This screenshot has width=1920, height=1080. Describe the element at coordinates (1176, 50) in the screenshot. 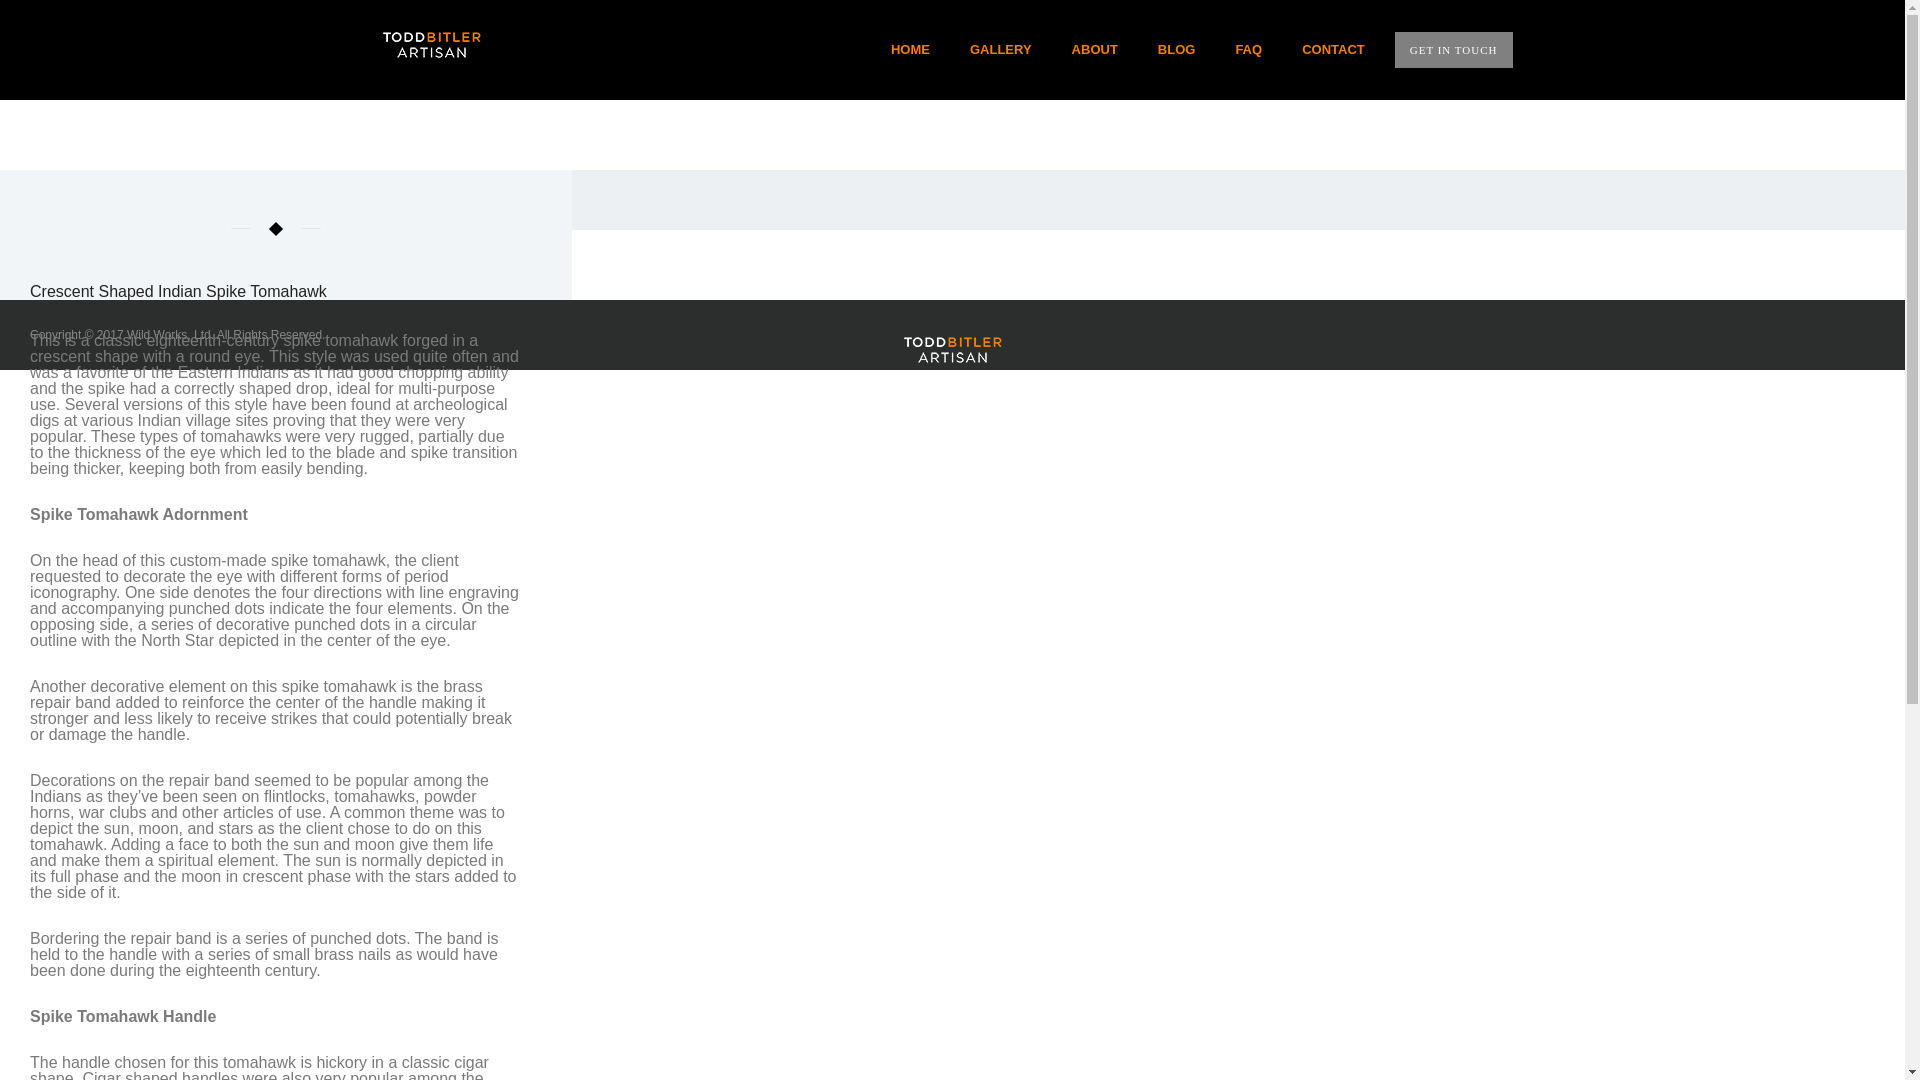

I see `BLOG` at that location.